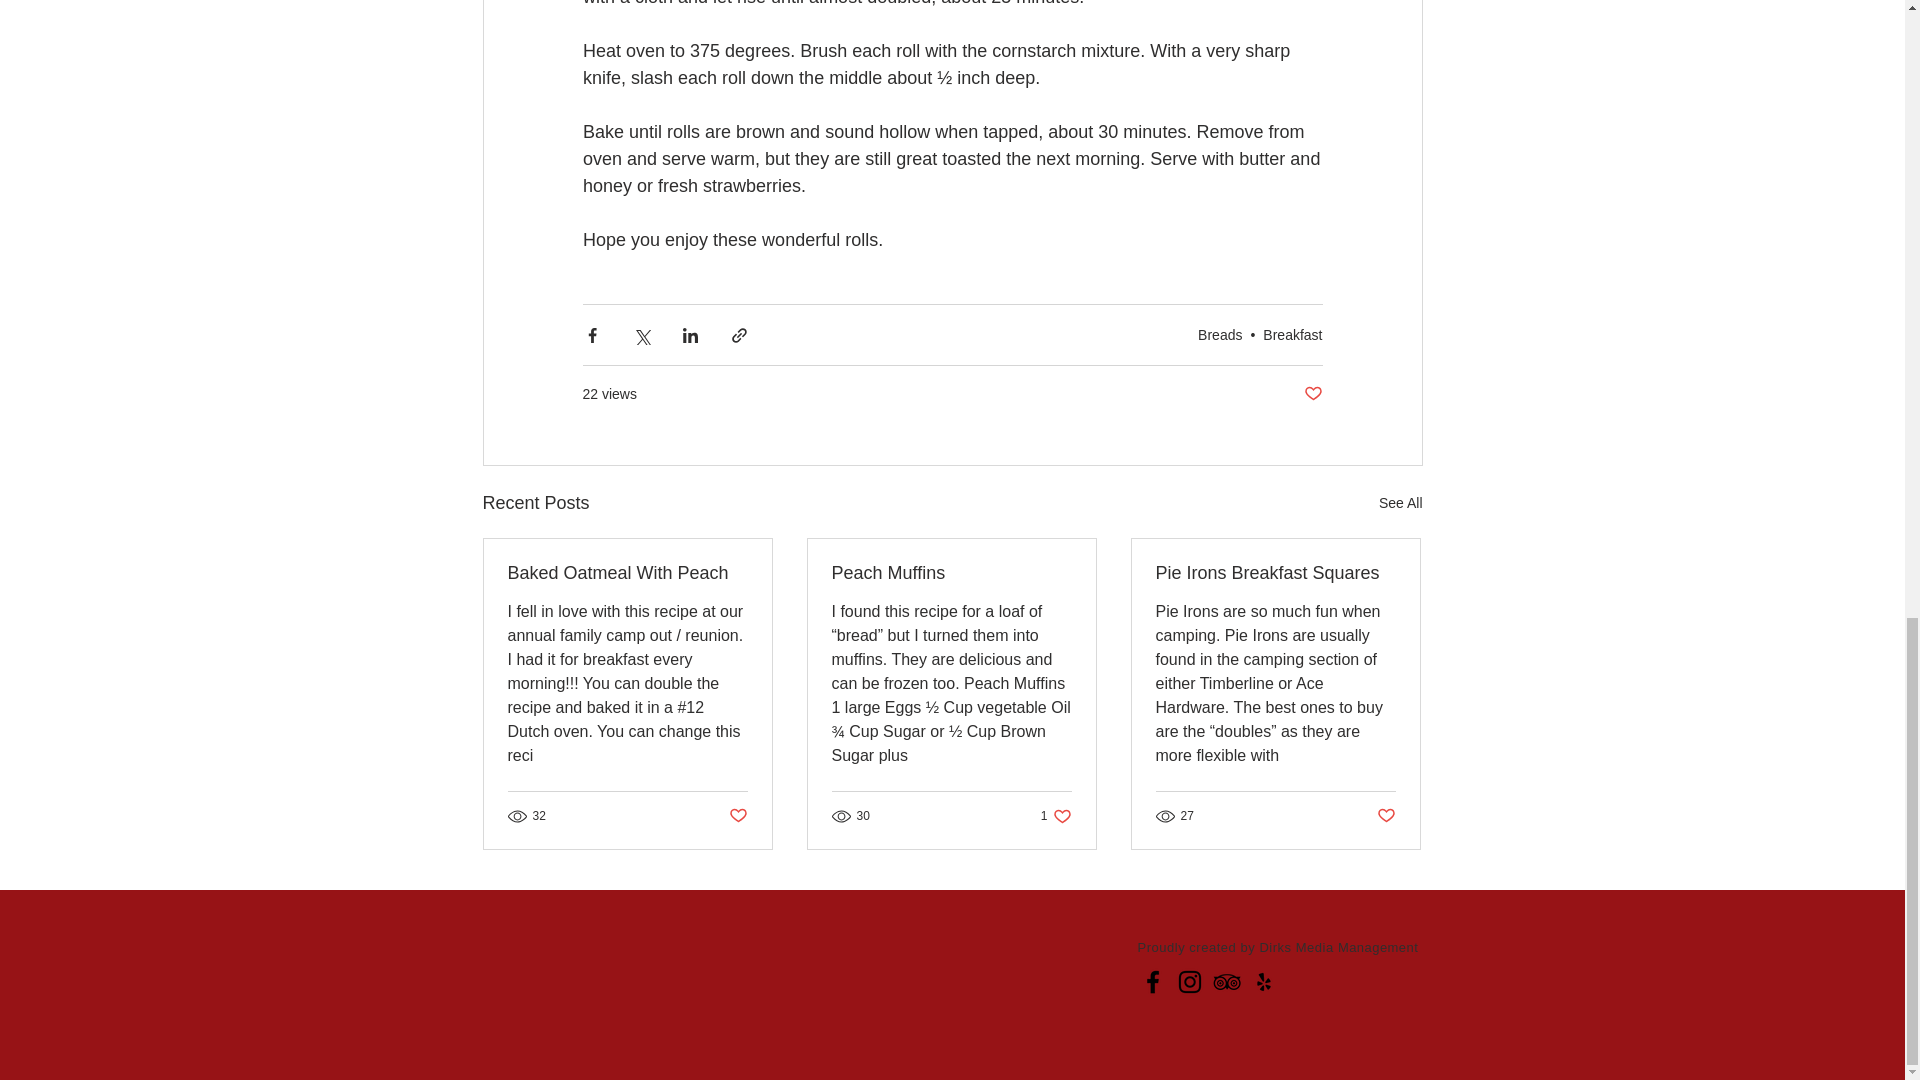  Describe the element at coordinates (628, 573) in the screenshot. I see `Breakfast` at that location.